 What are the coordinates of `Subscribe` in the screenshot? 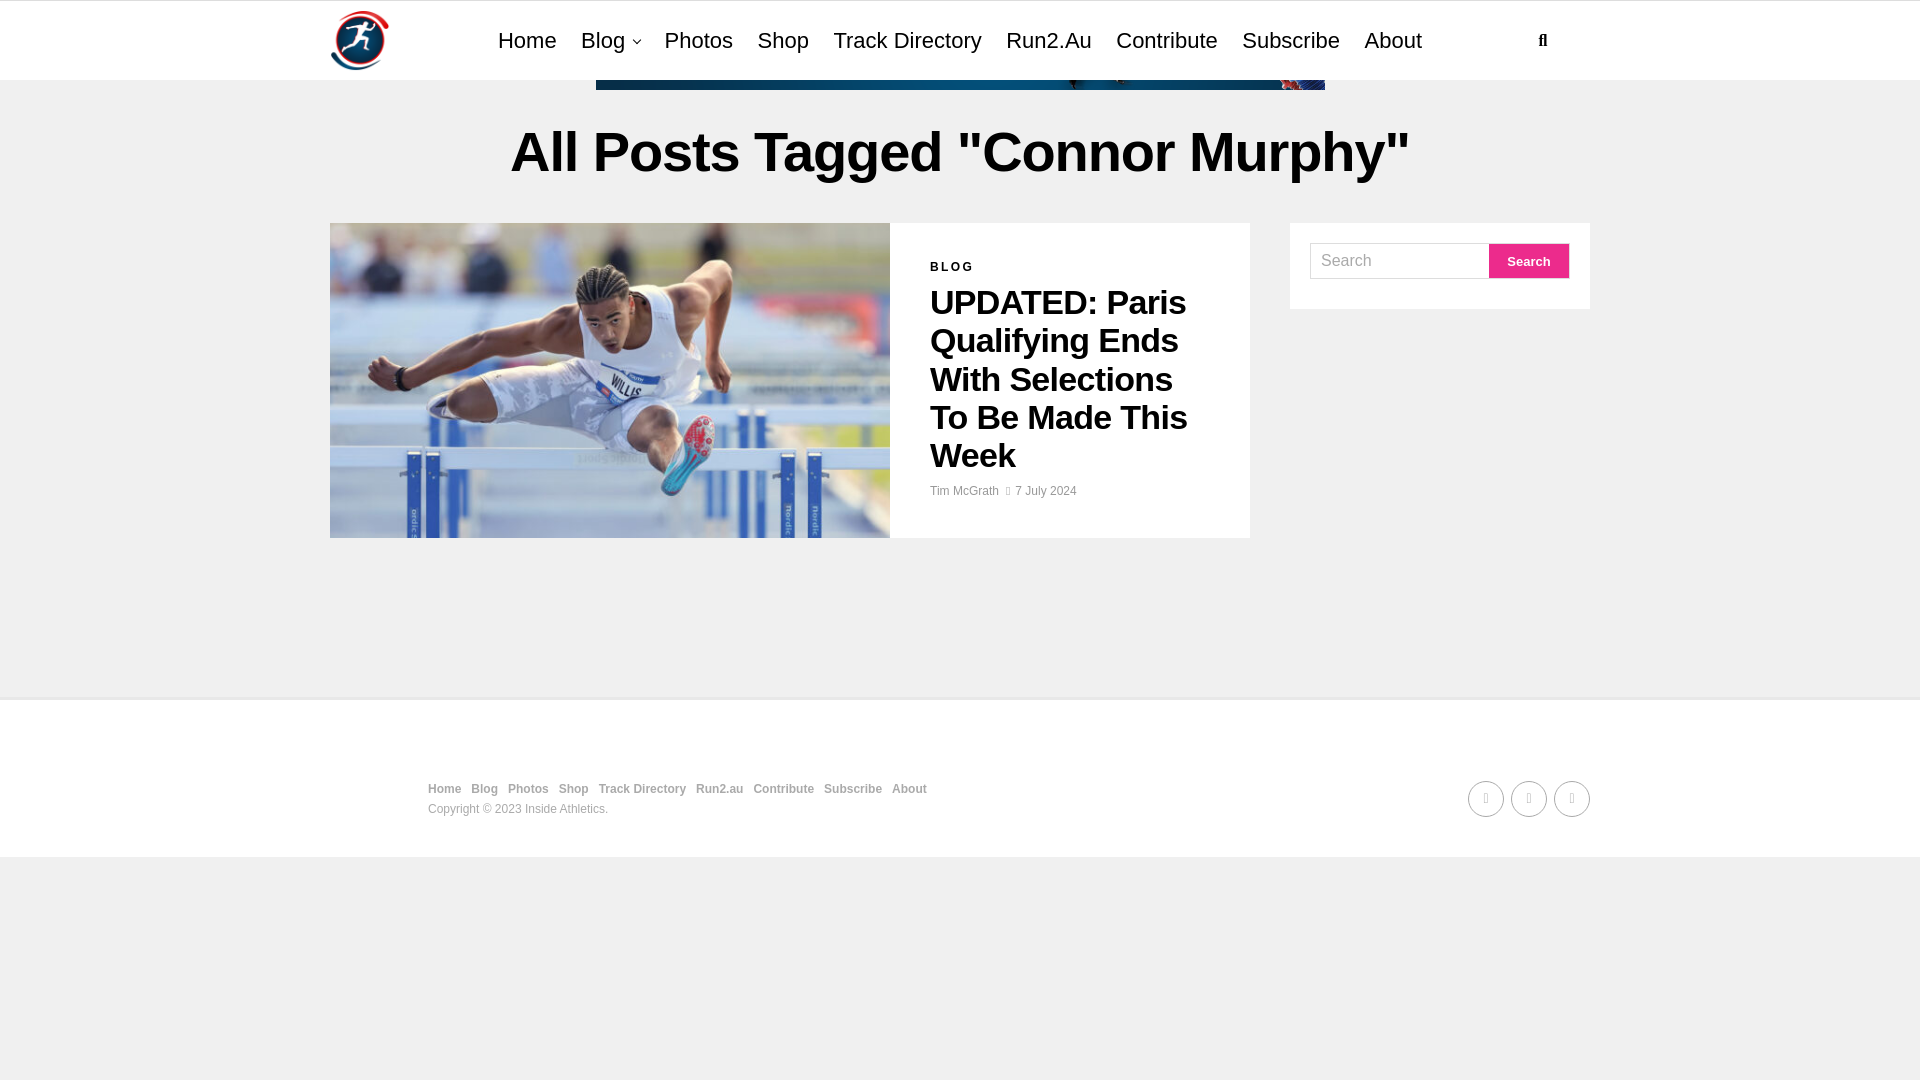 It's located at (1290, 41).